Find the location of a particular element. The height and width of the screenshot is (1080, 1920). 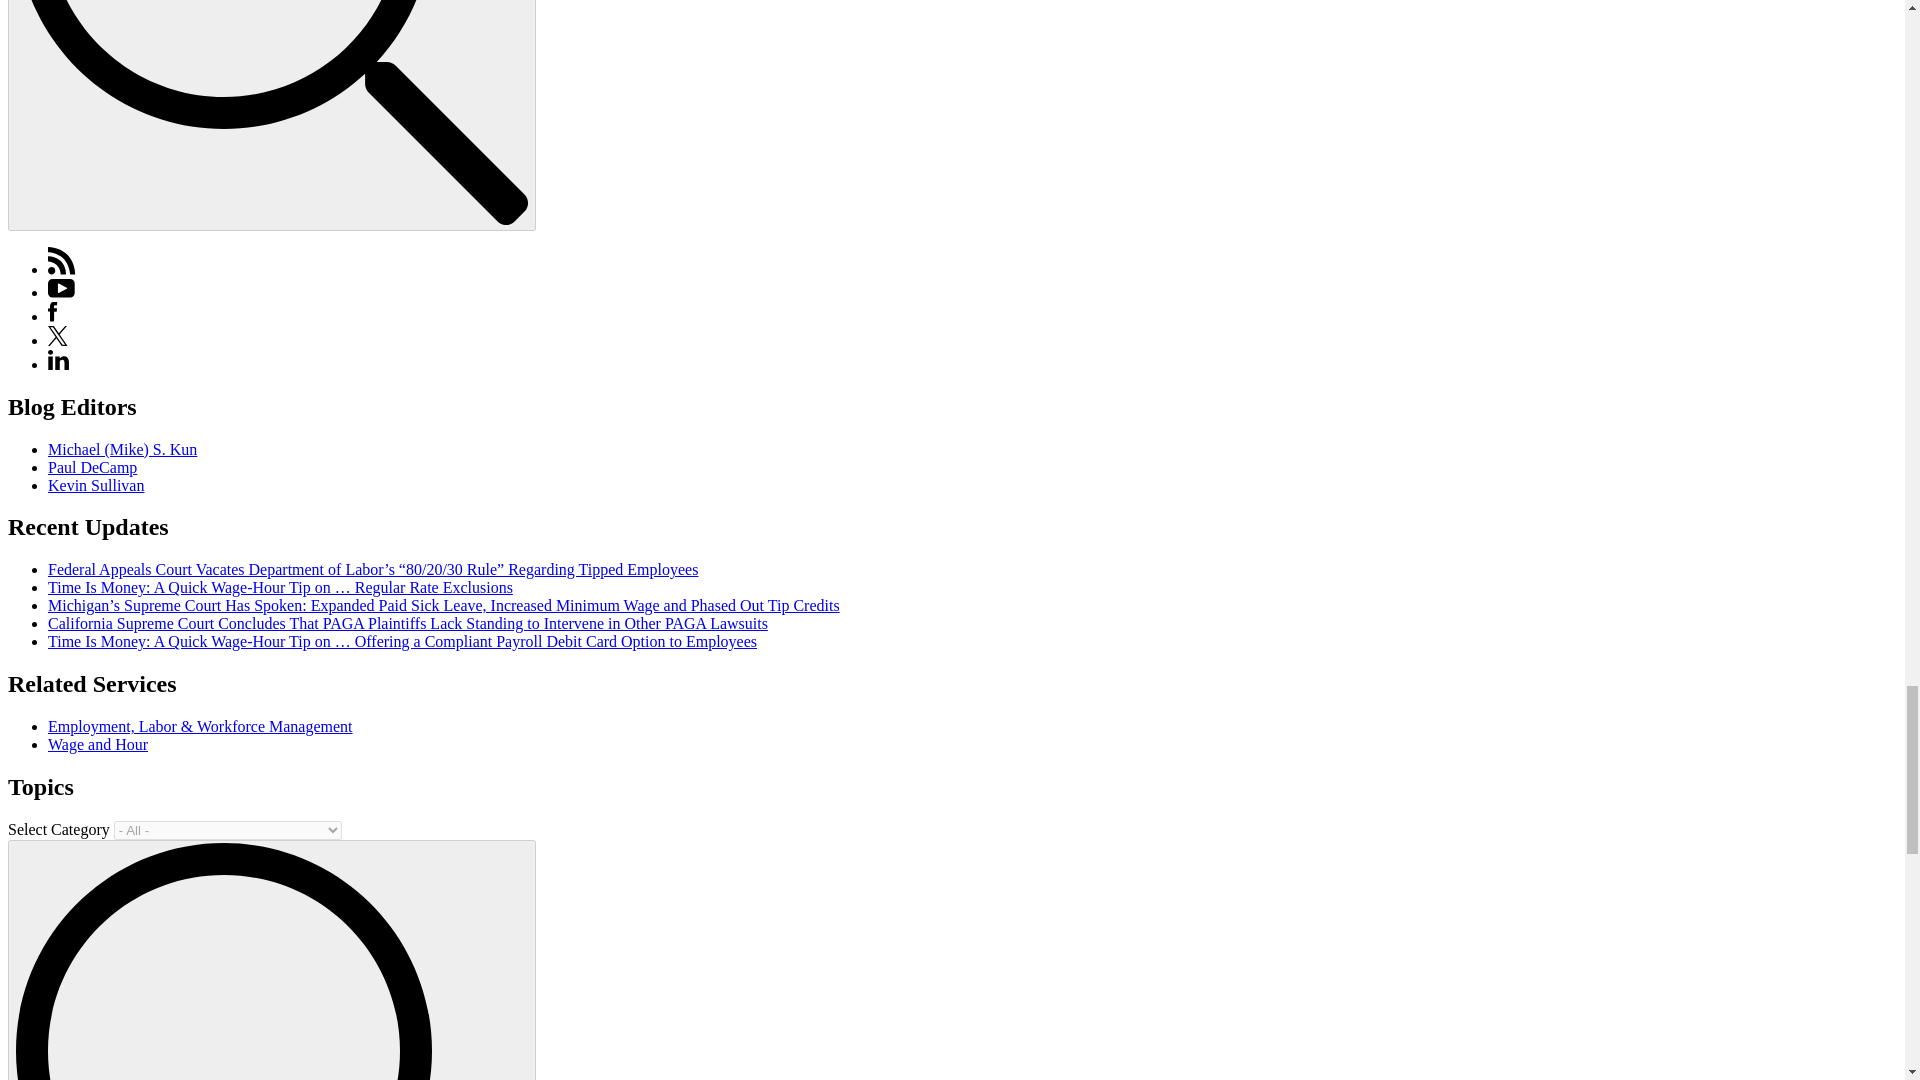

Youtube is located at coordinates (61, 292).